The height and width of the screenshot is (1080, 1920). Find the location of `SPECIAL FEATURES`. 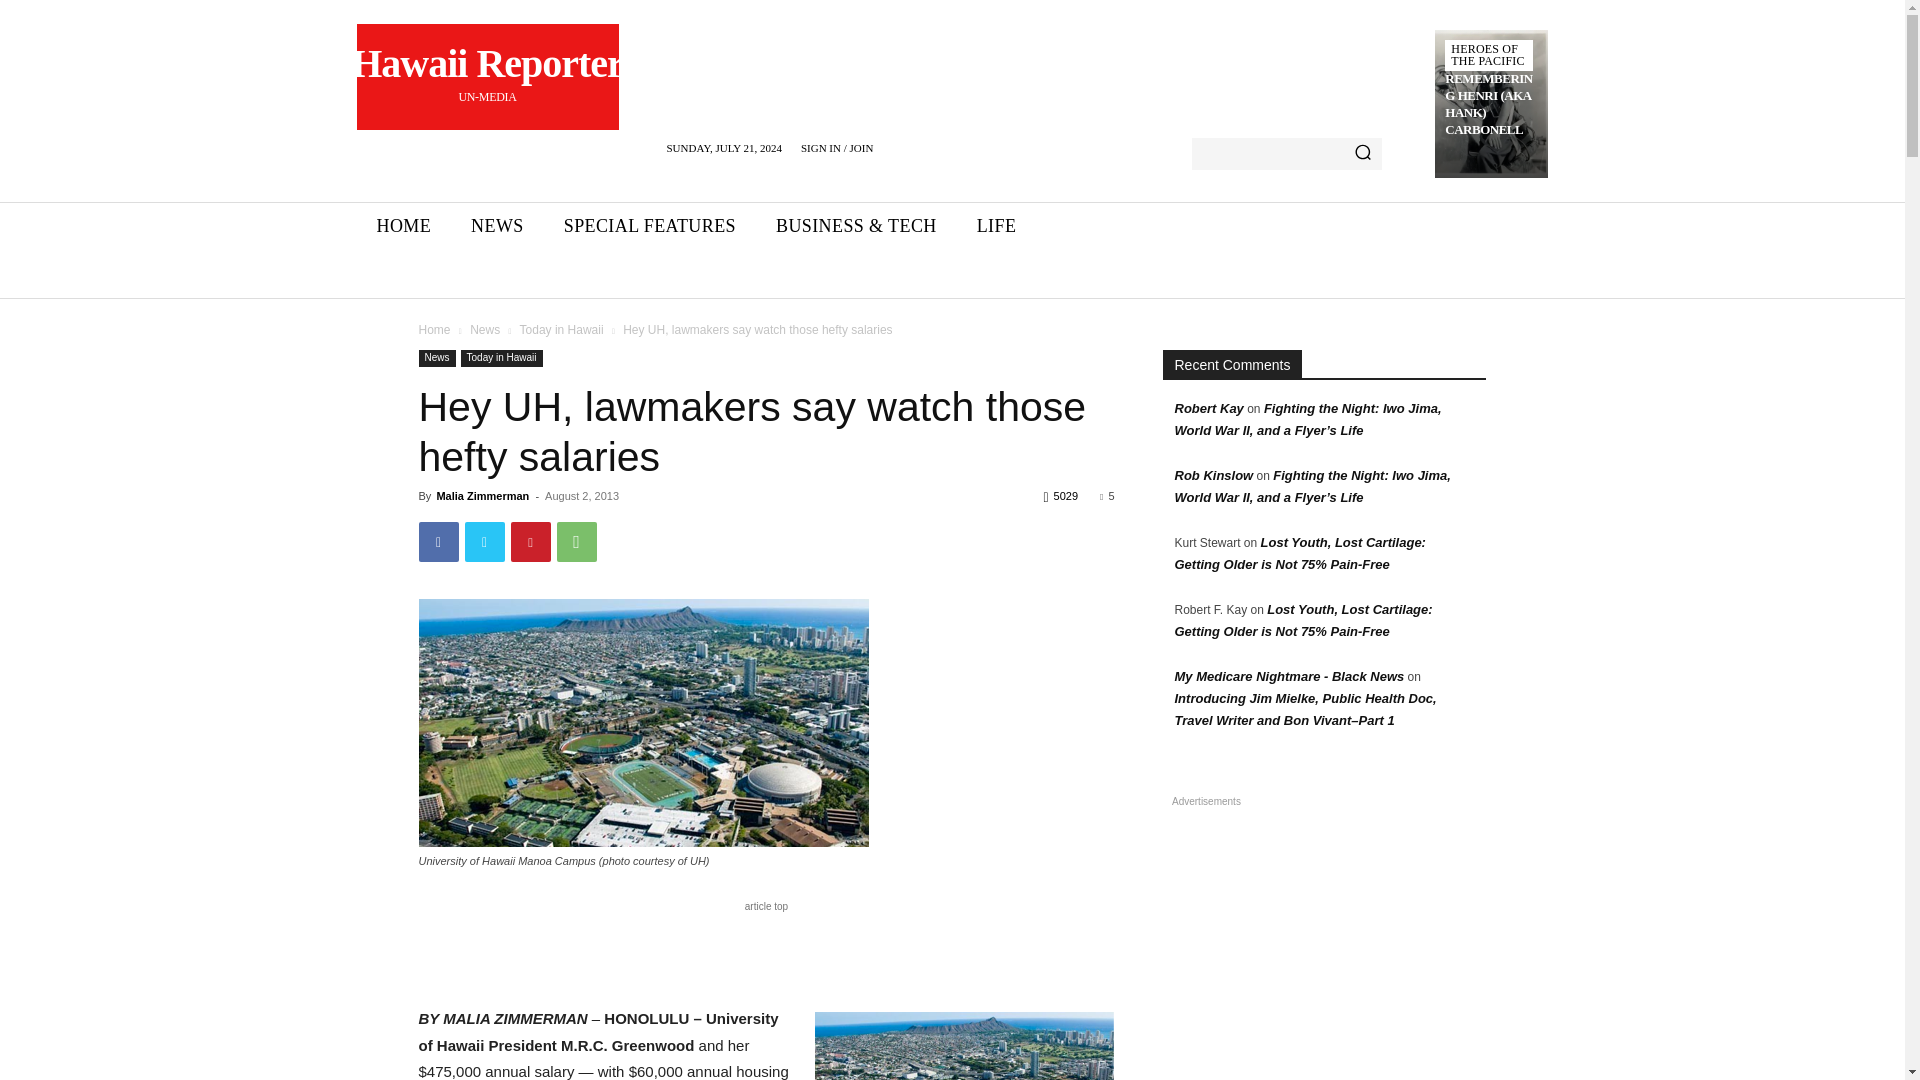

SPECIAL FEATURES is located at coordinates (403, 226).